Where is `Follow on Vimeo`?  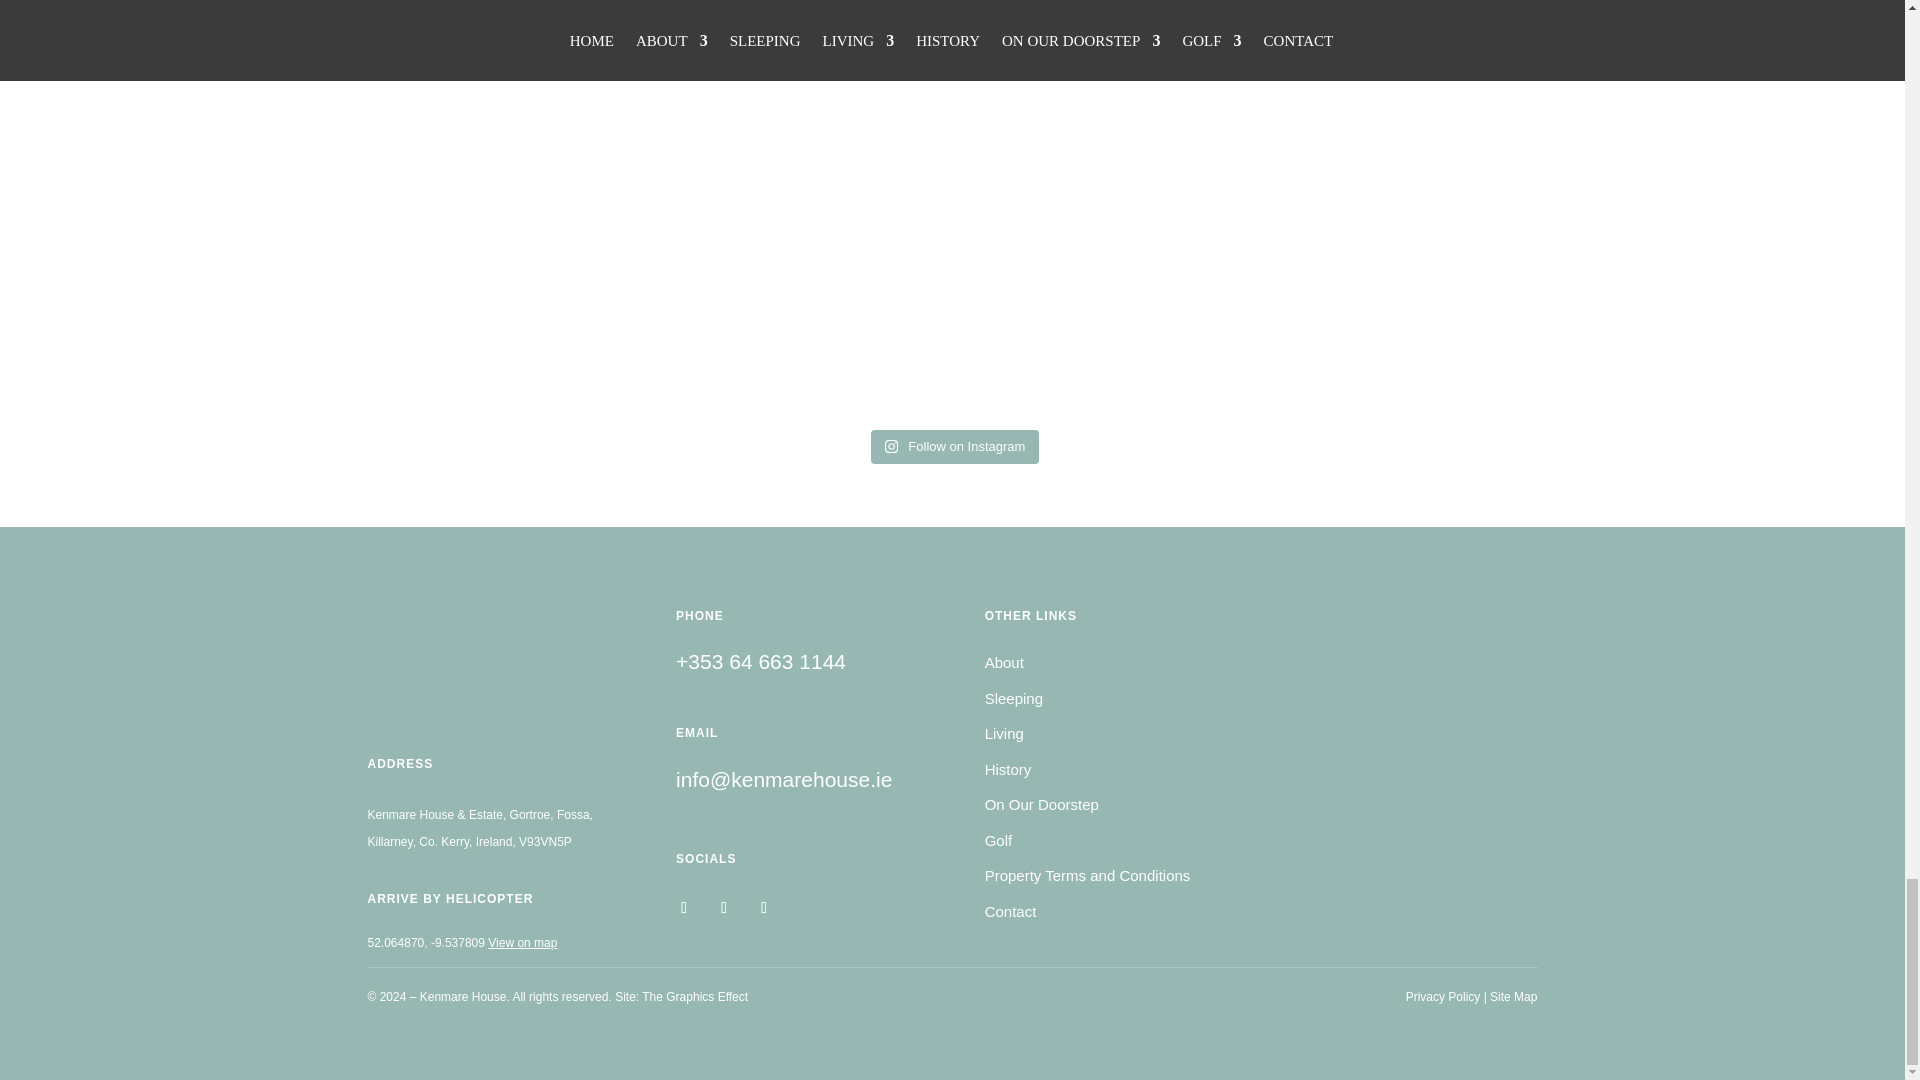 Follow on Vimeo is located at coordinates (764, 908).